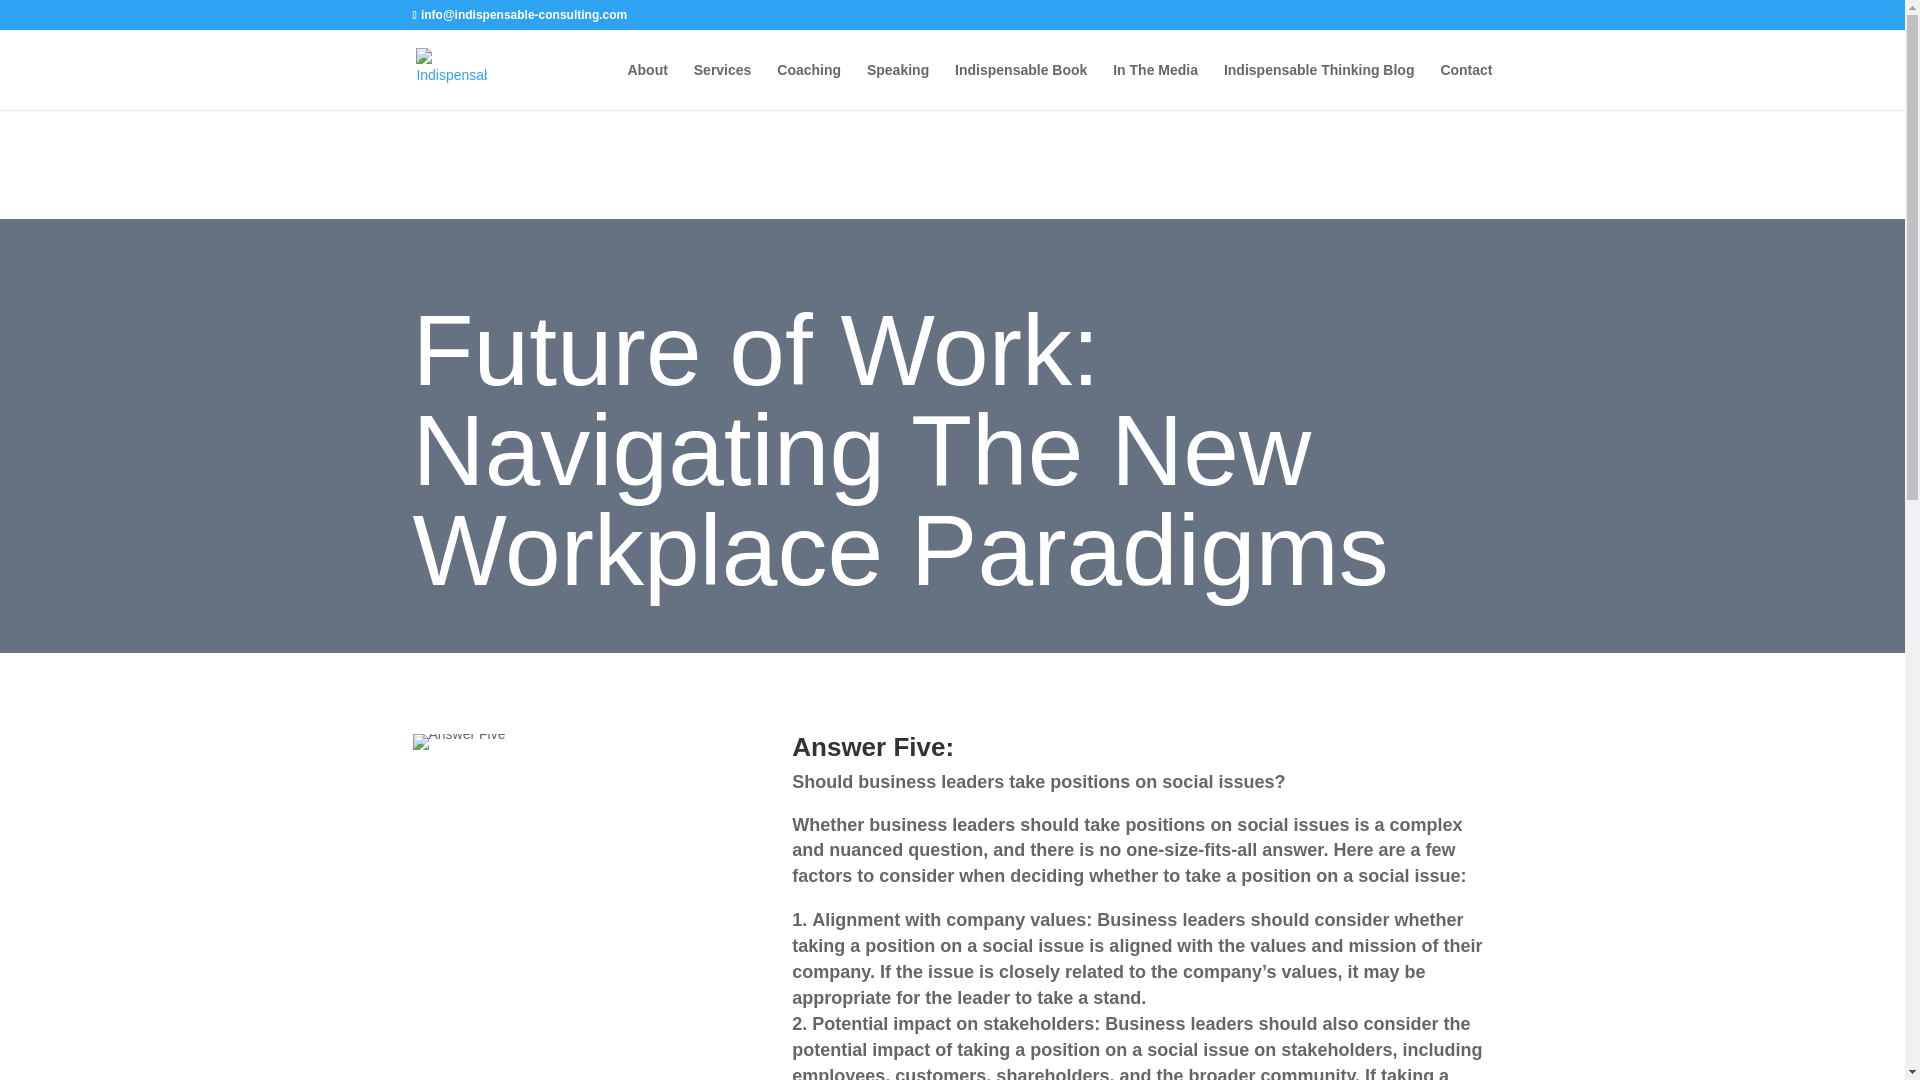 This screenshot has width=1920, height=1080. What do you see at coordinates (458, 742) in the screenshot?
I see `Q-A from Workplace Speech 5-1` at bounding box center [458, 742].